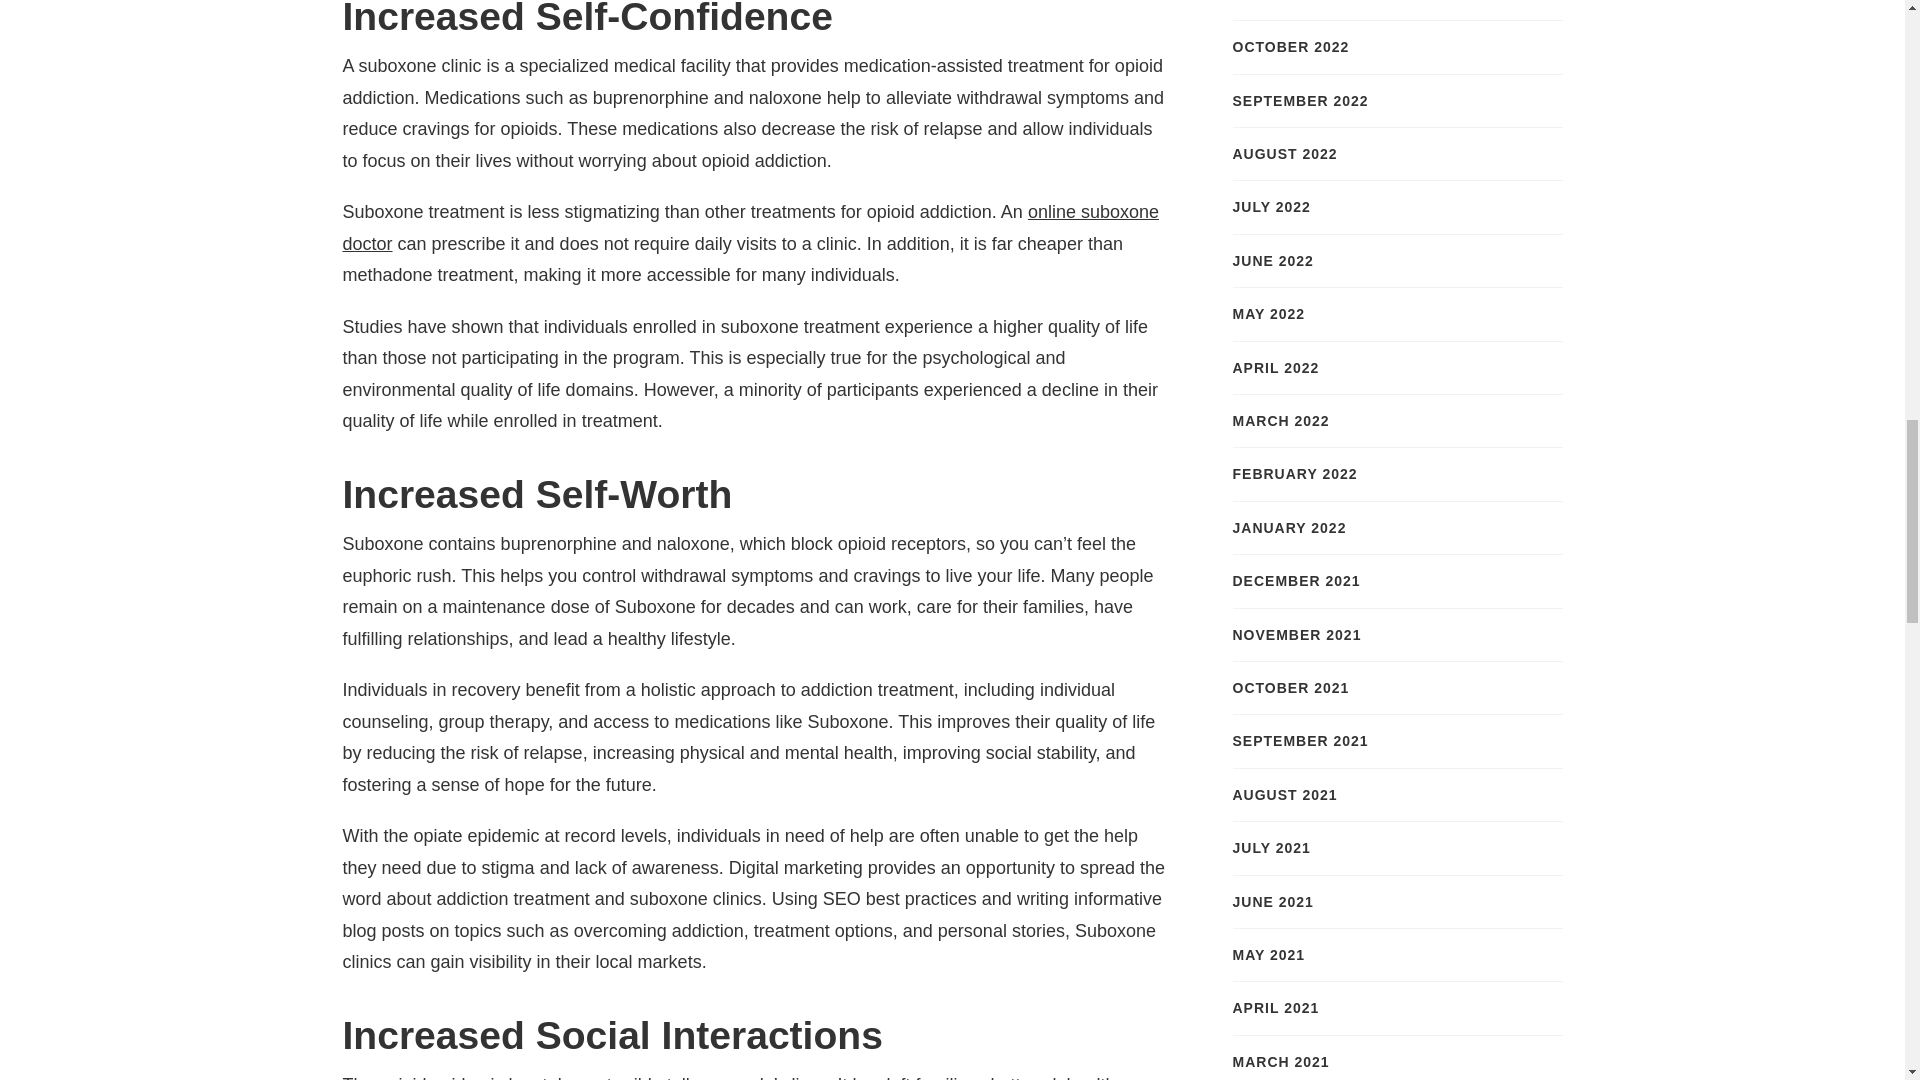  I want to click on online suboxone doctor, so click(750, 227).